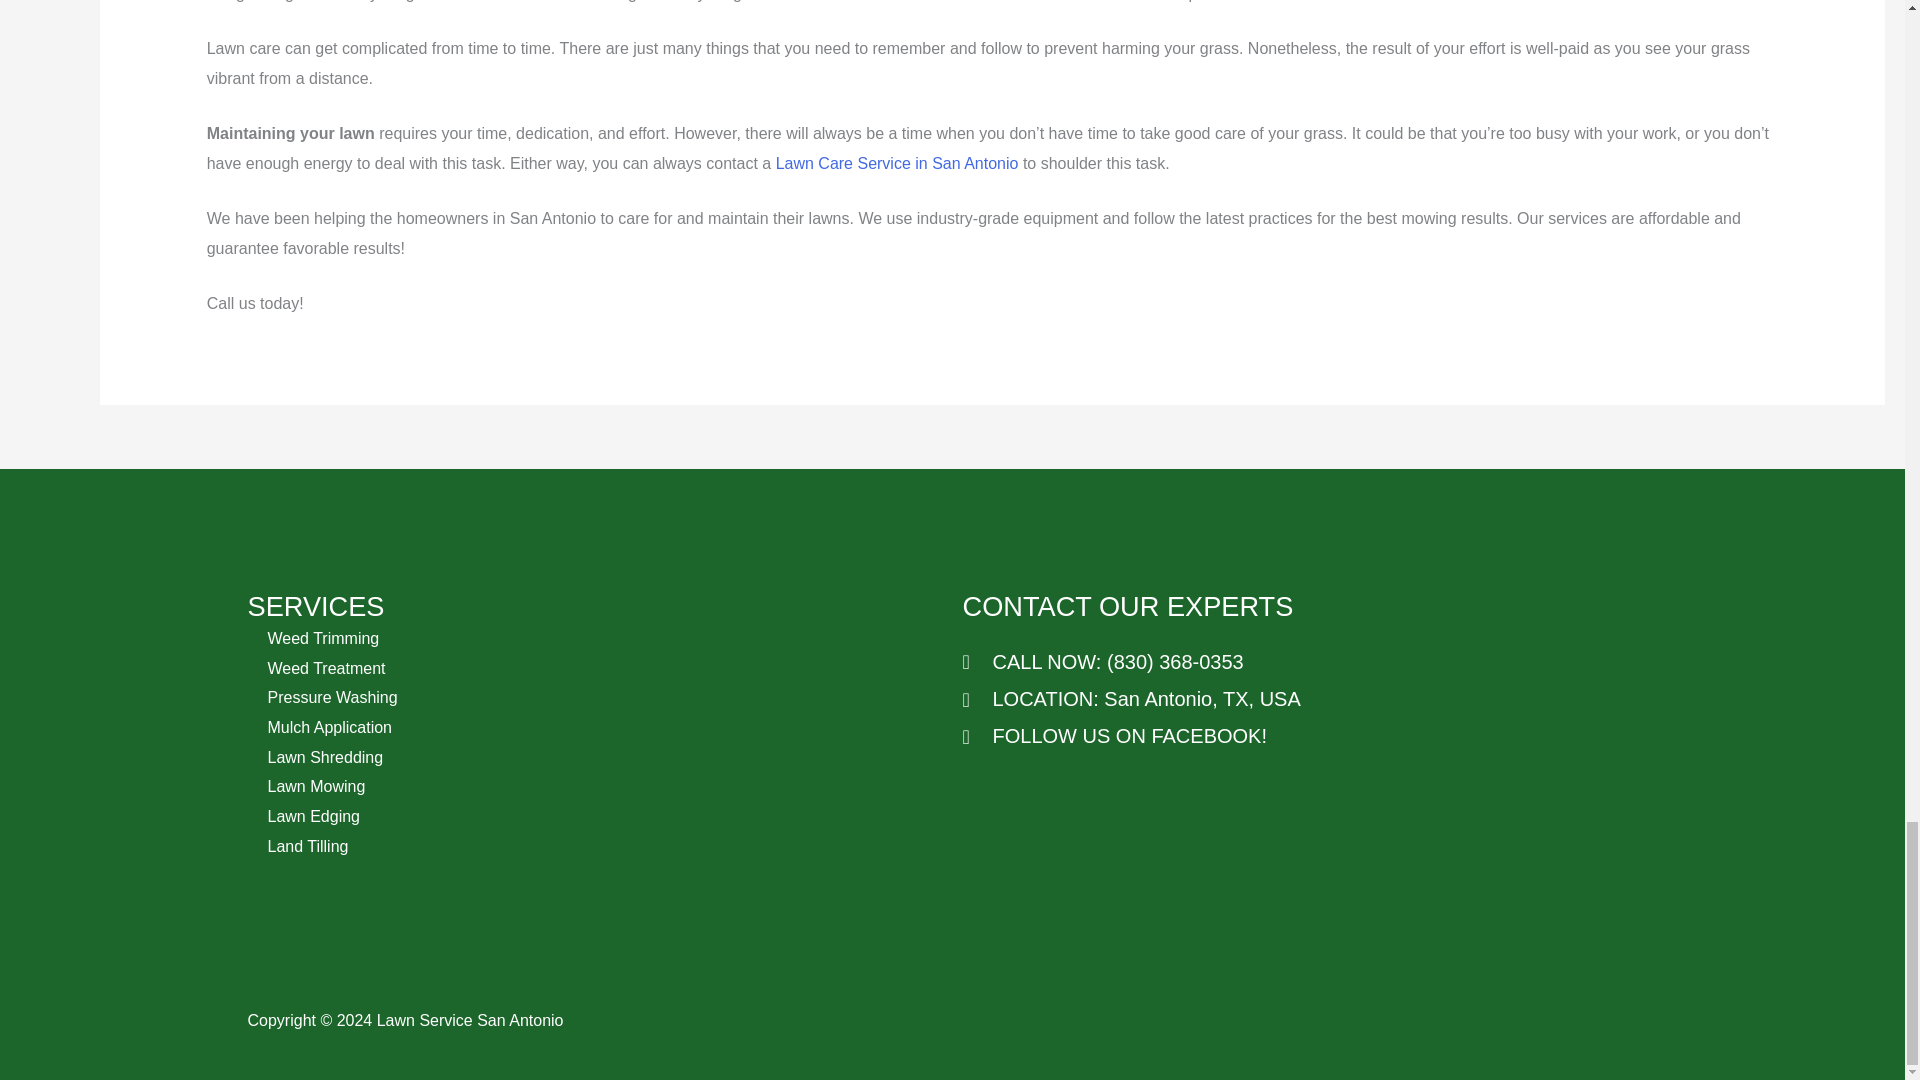 This screenshot has height=1080, width=1920. I want to click on Lawn Edging, so click(314, 816).